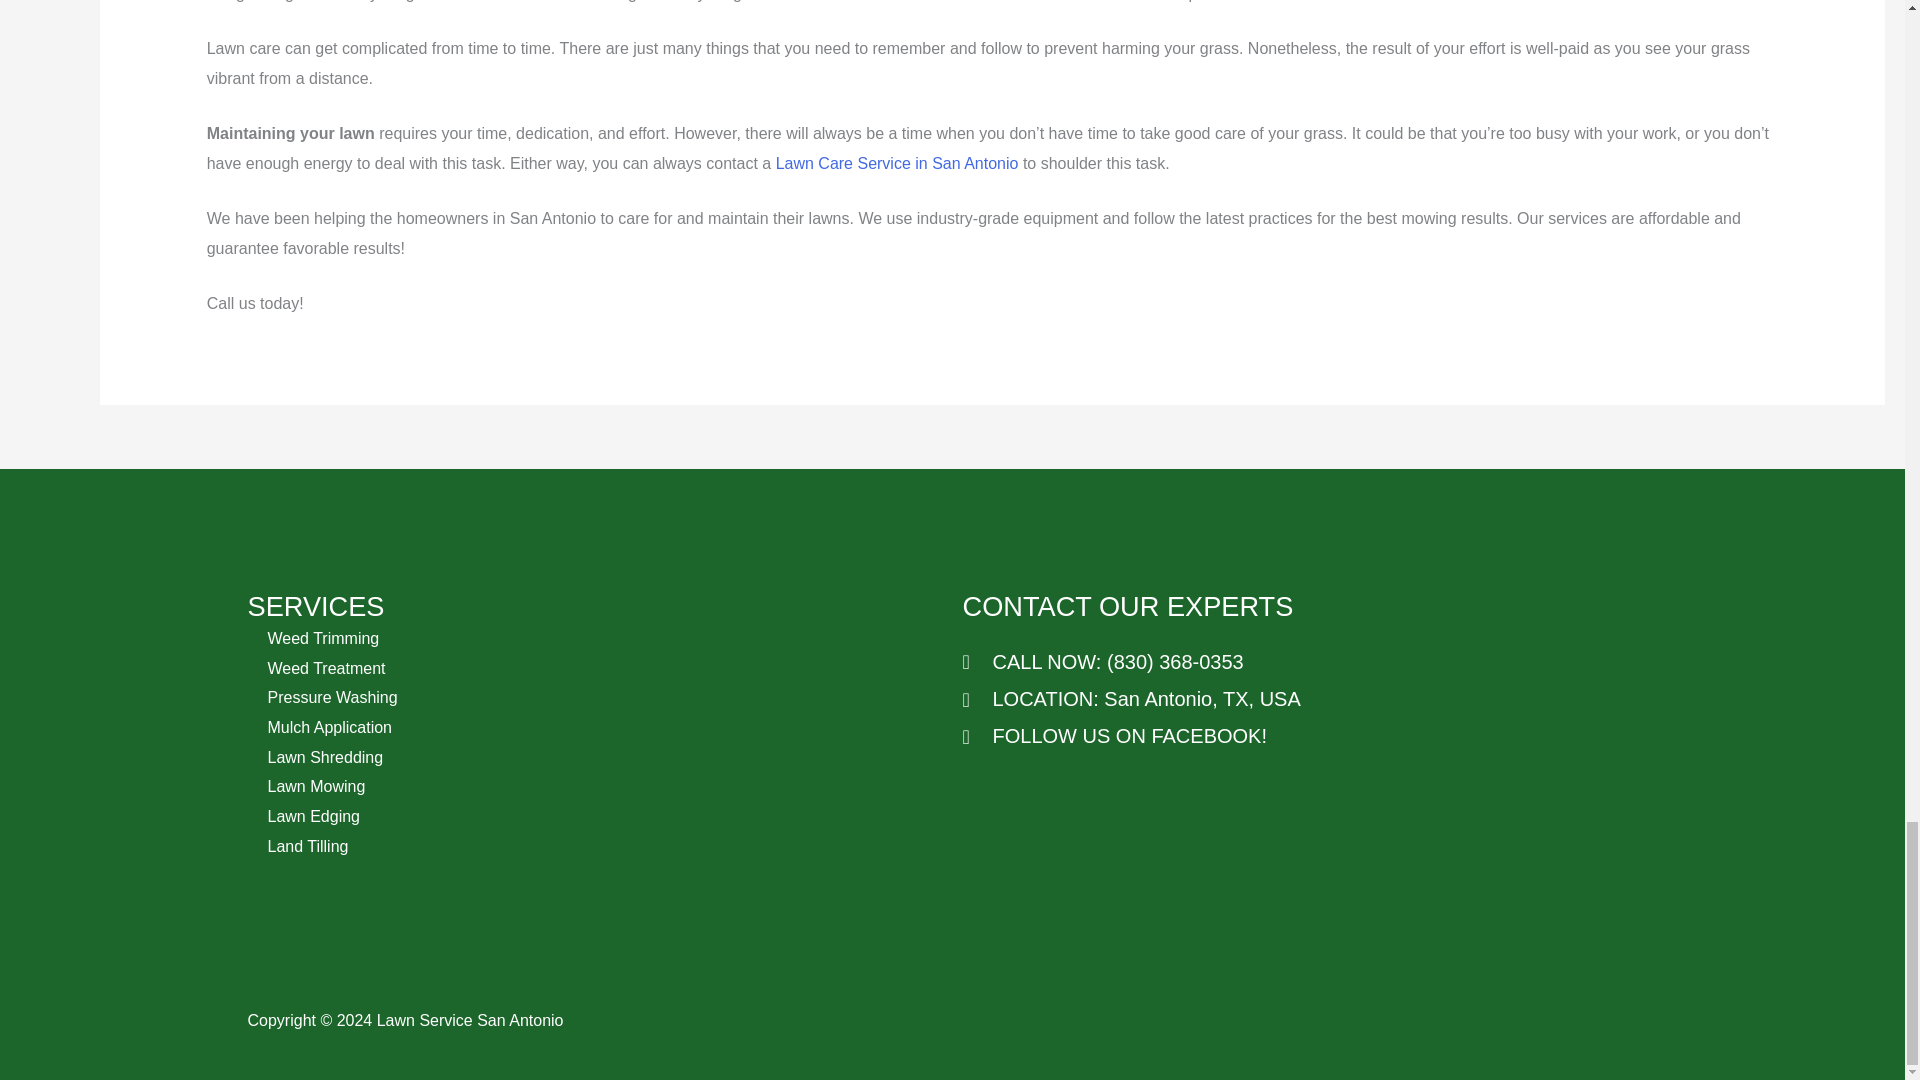 This screenshot has height=1080, width=1920. I want to click on Lawn Edging, so click(314, 816).